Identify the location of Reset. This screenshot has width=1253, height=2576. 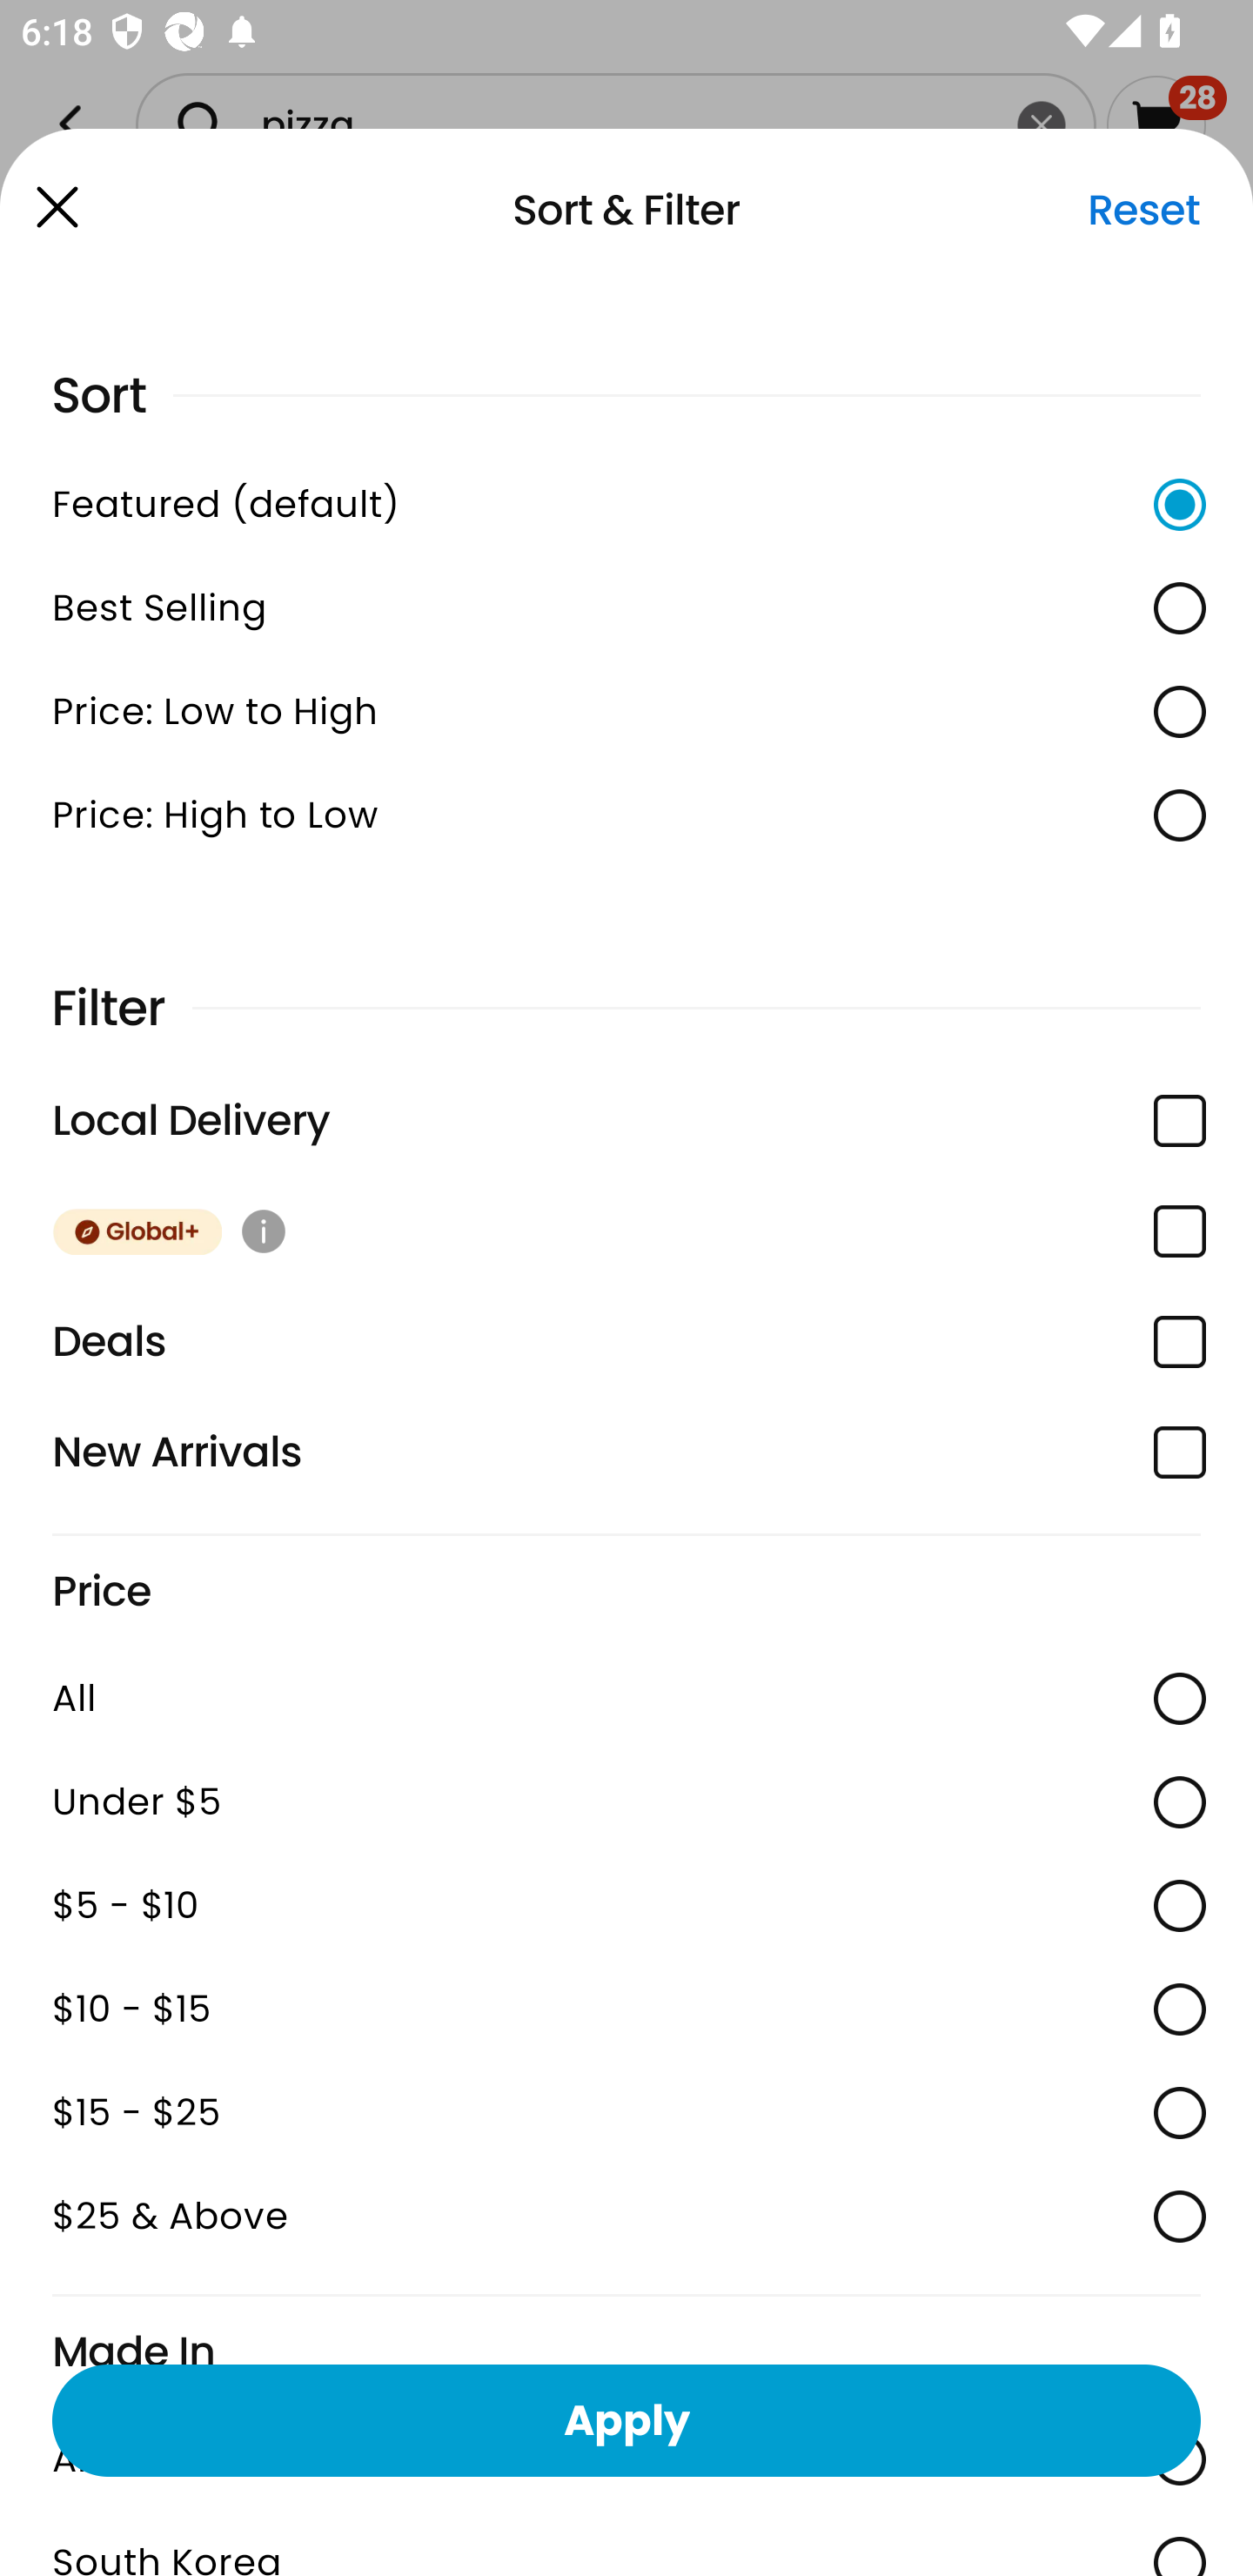
(1143, 210).